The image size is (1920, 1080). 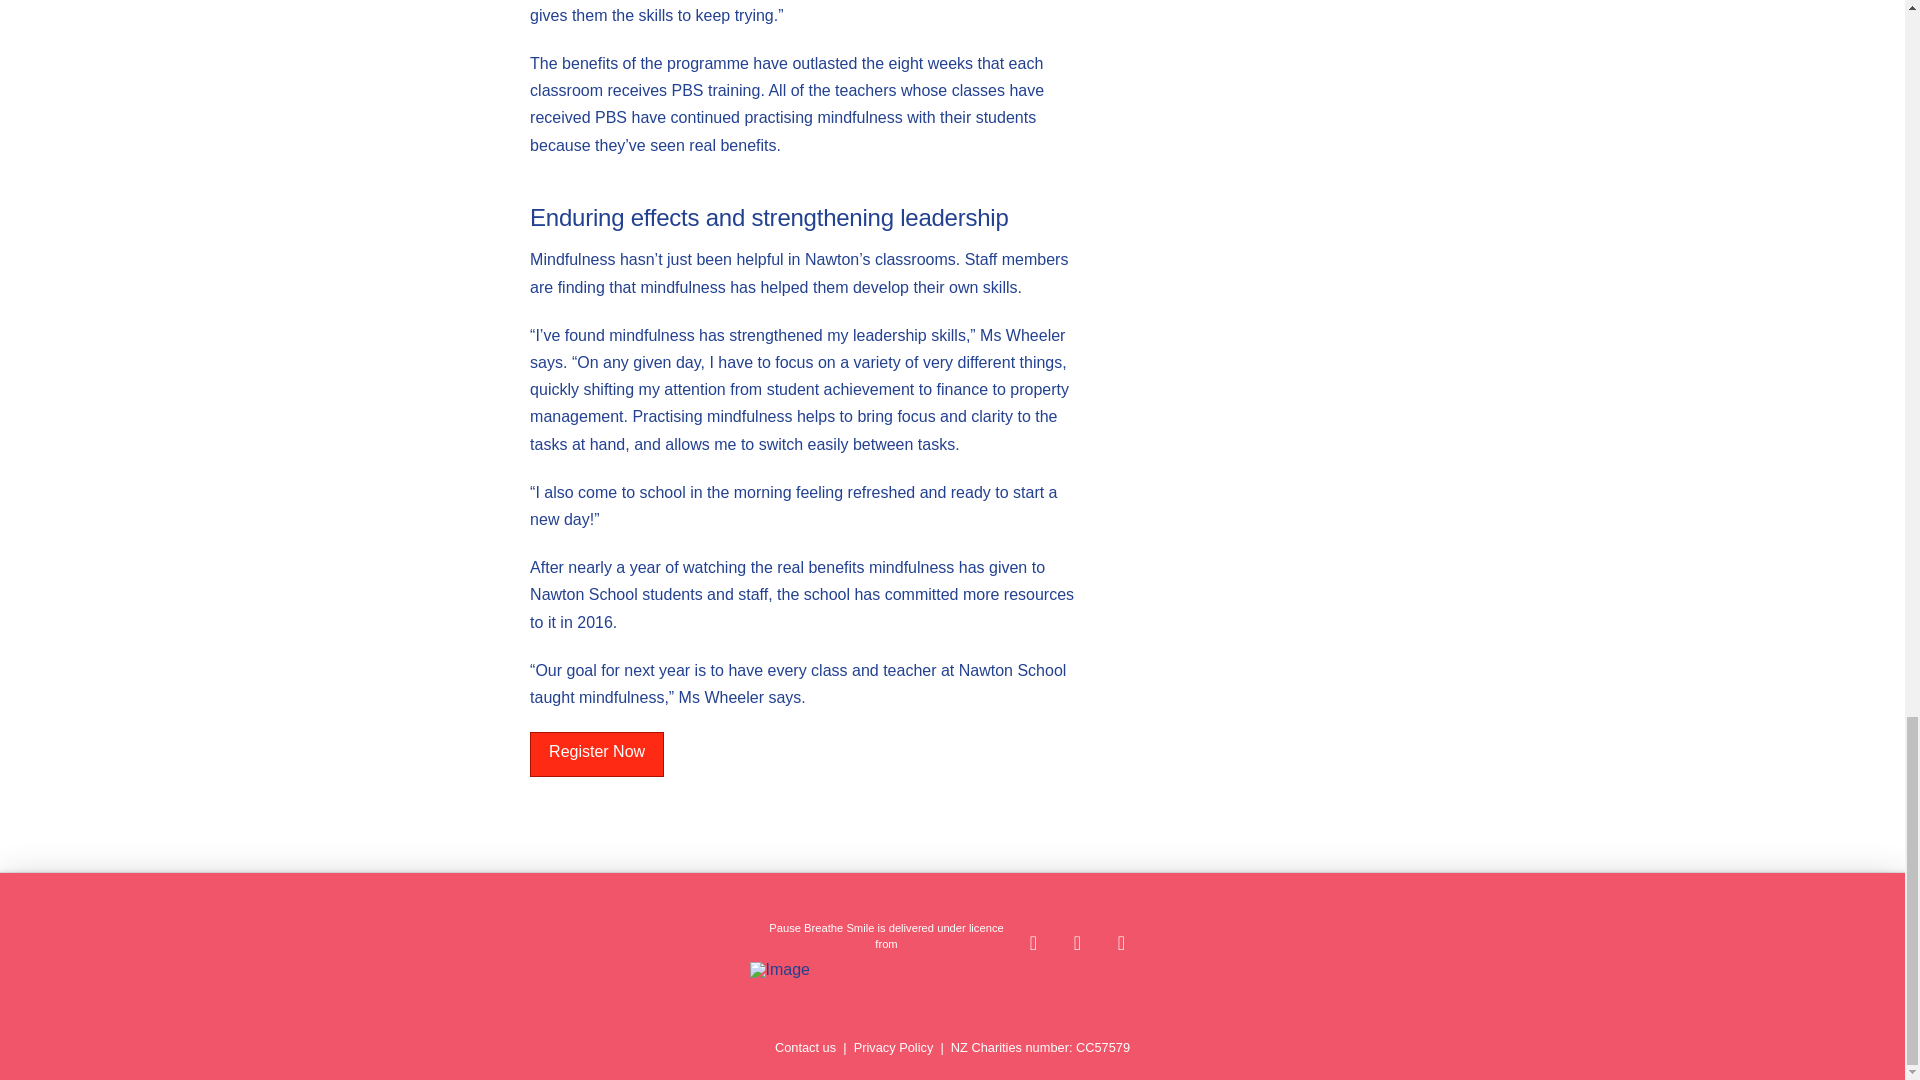 I want to click on Contact us, so click(x=805, y=1048).